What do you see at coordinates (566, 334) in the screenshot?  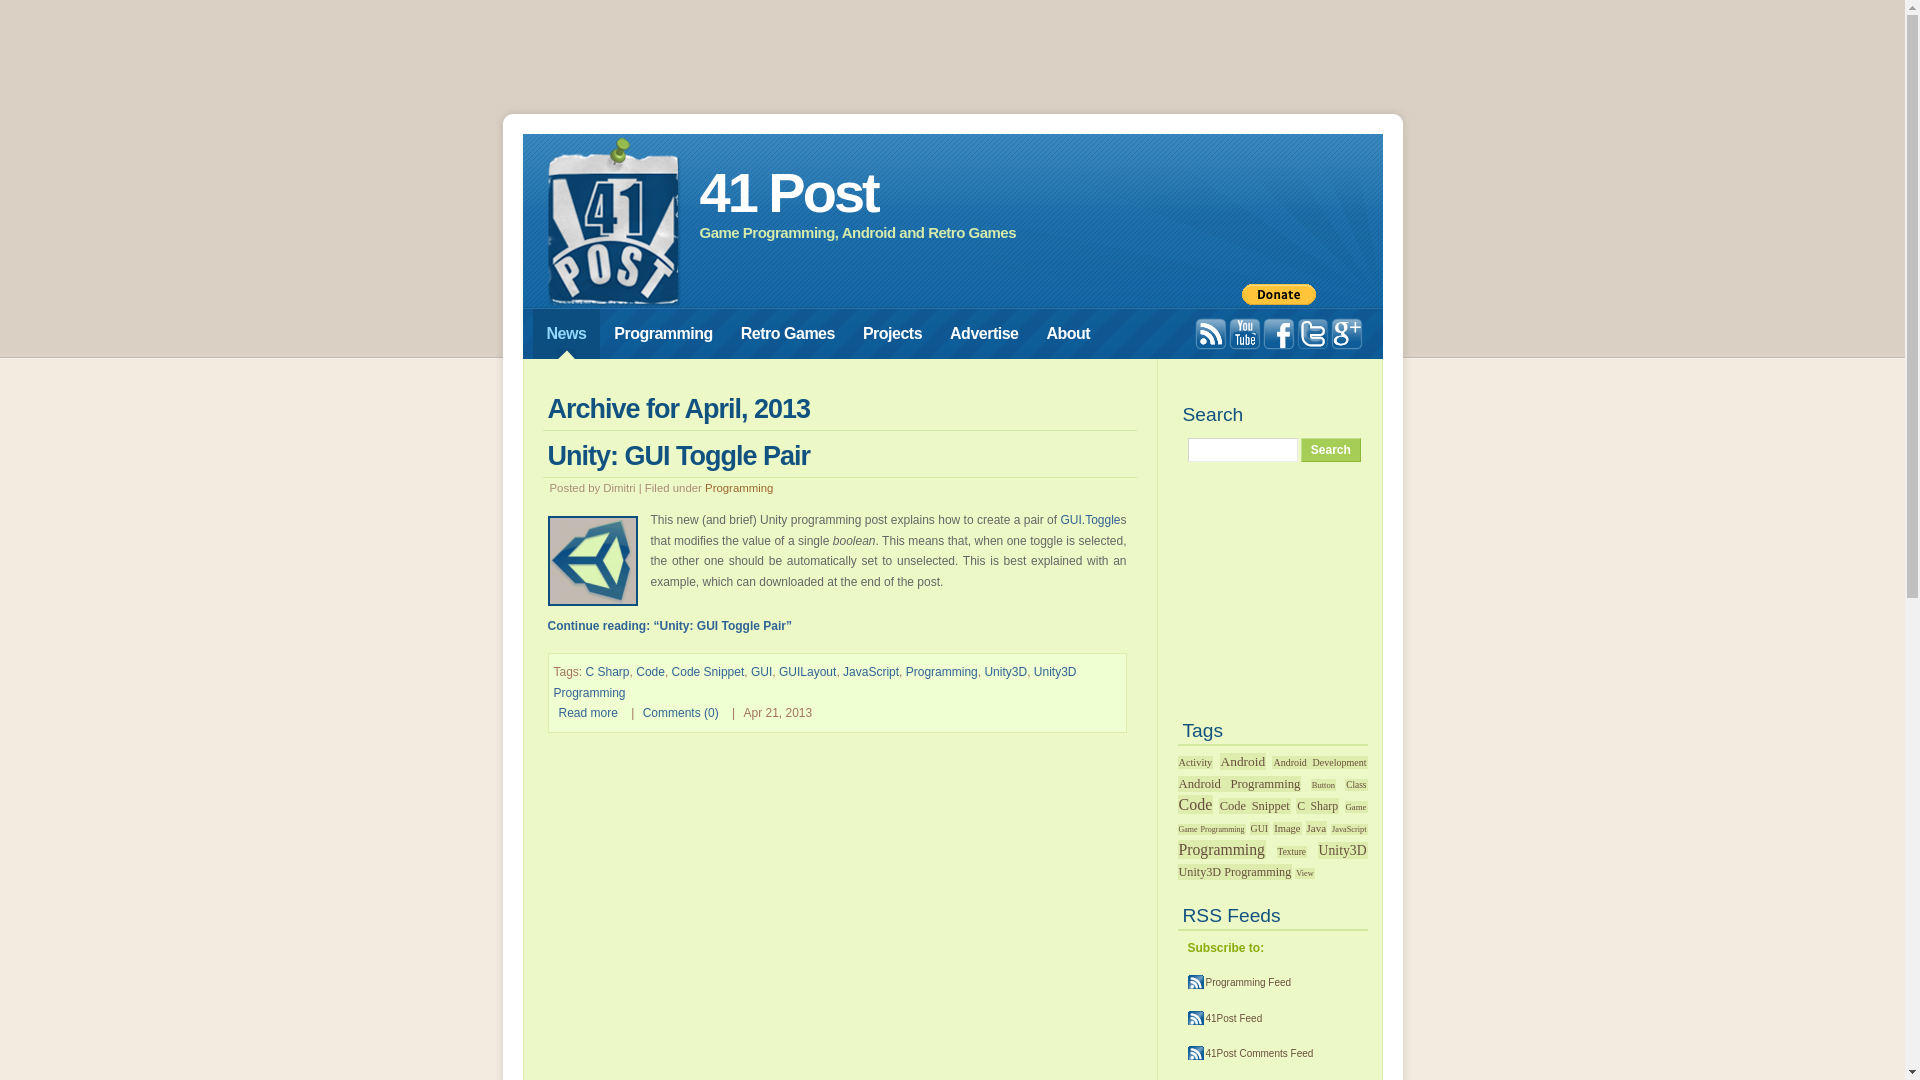 I see `News` at bounding box center [566, 334].